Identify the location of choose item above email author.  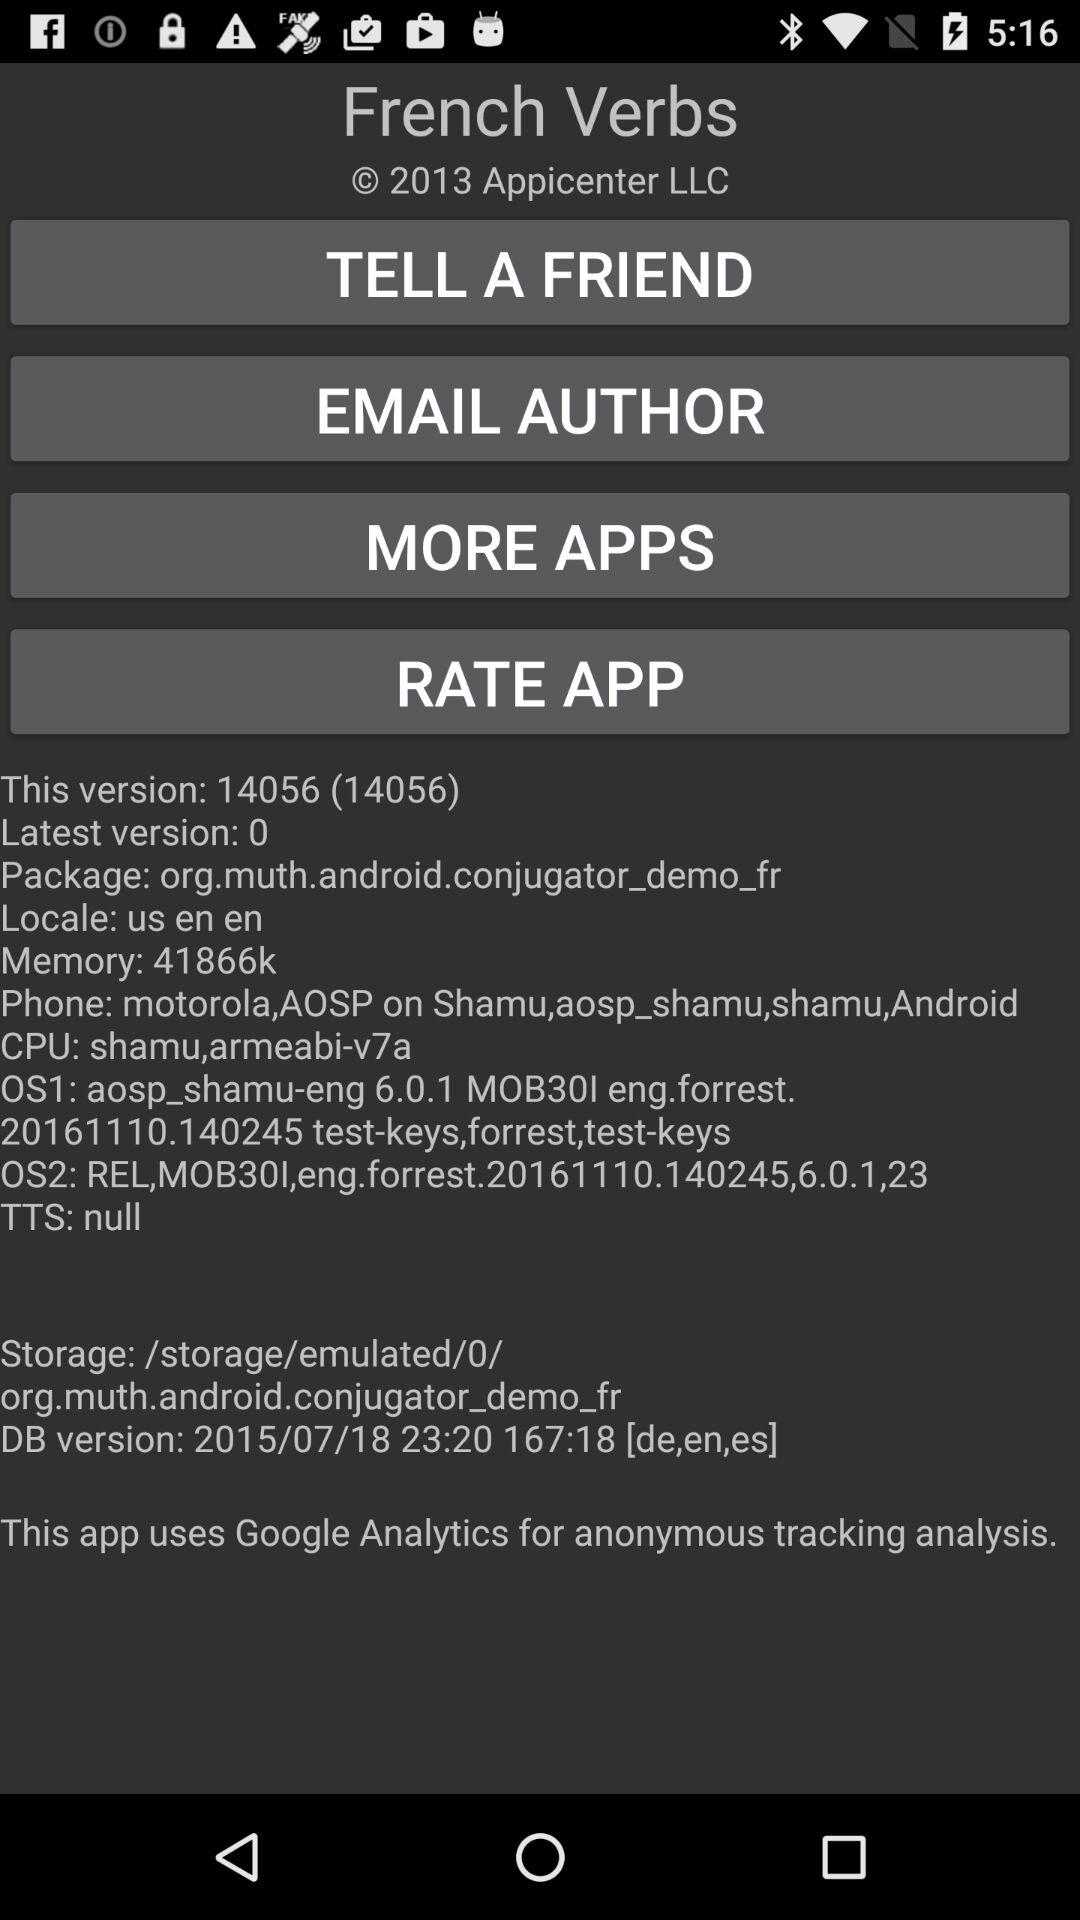
(540, 272).